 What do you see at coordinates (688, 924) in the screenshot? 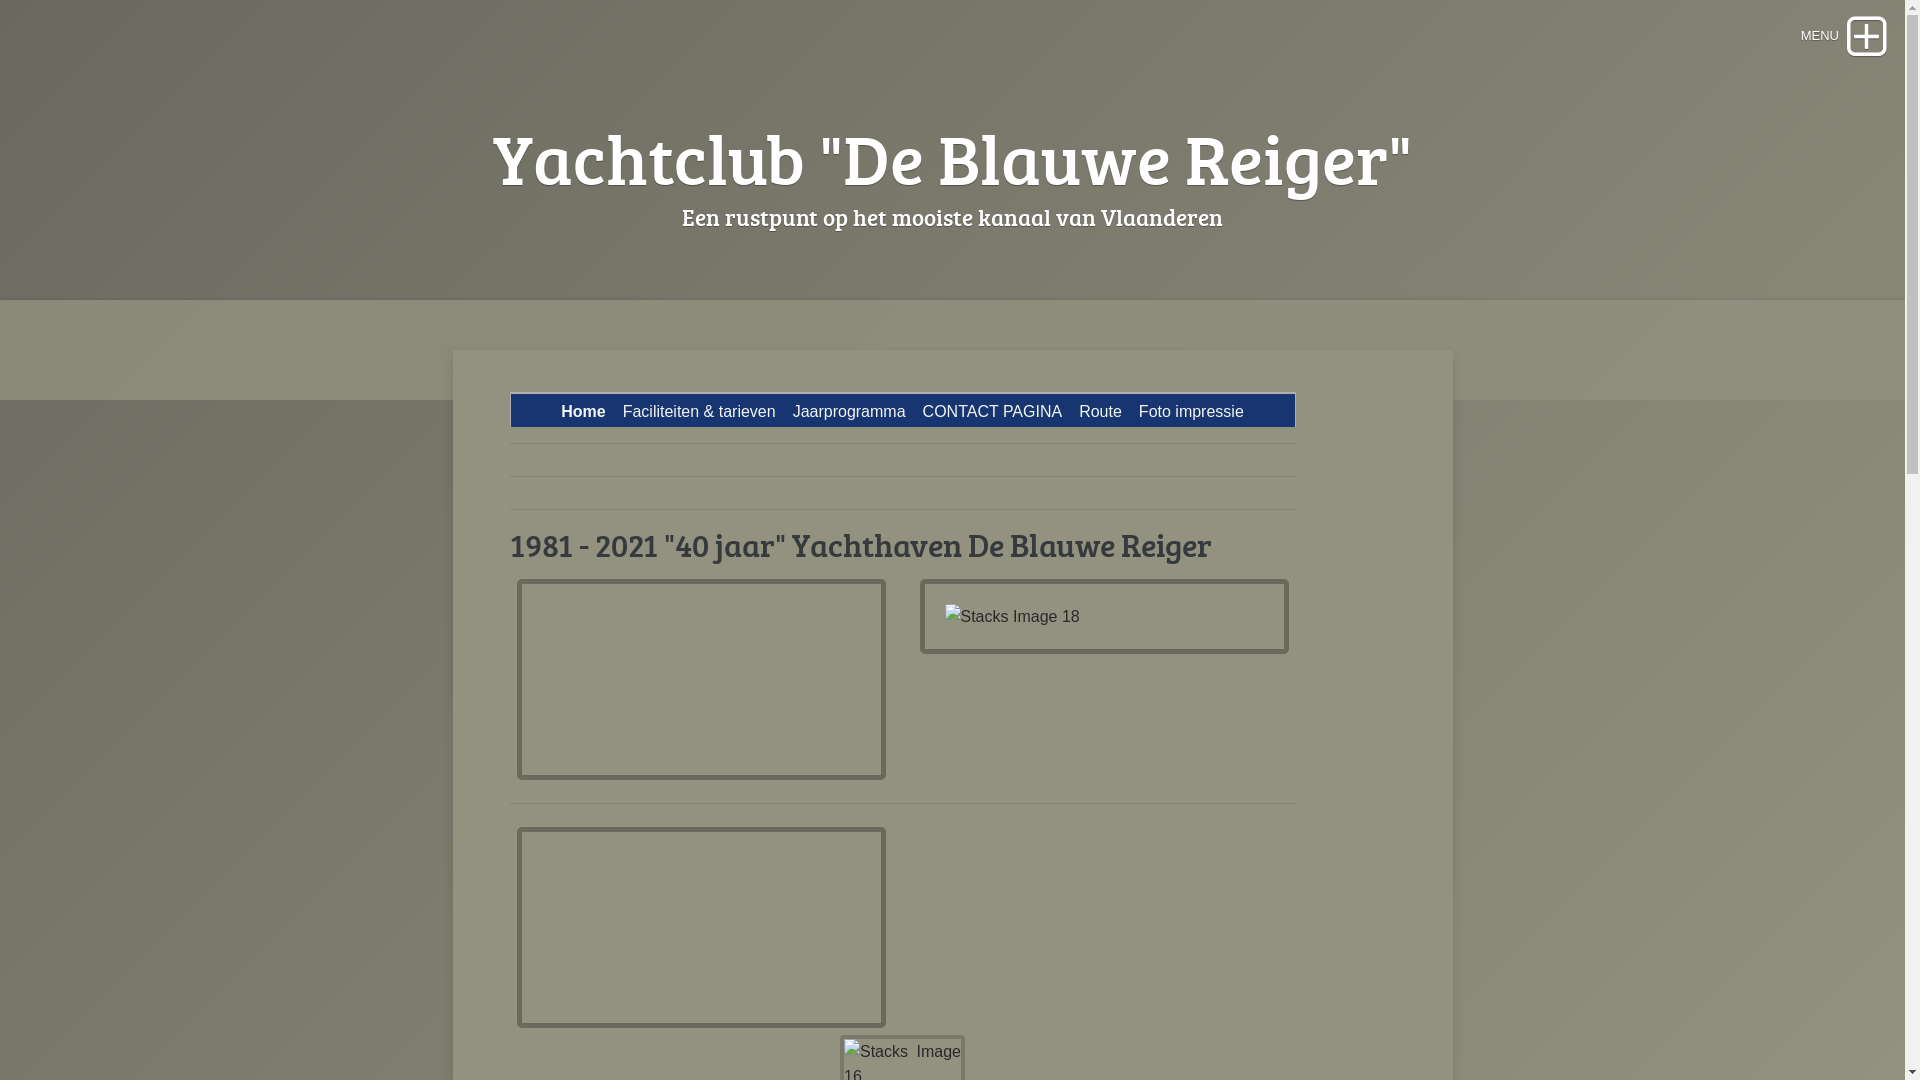
I see `Mei 2020 De Blauwe reiger` at bounding box center [688, 924].